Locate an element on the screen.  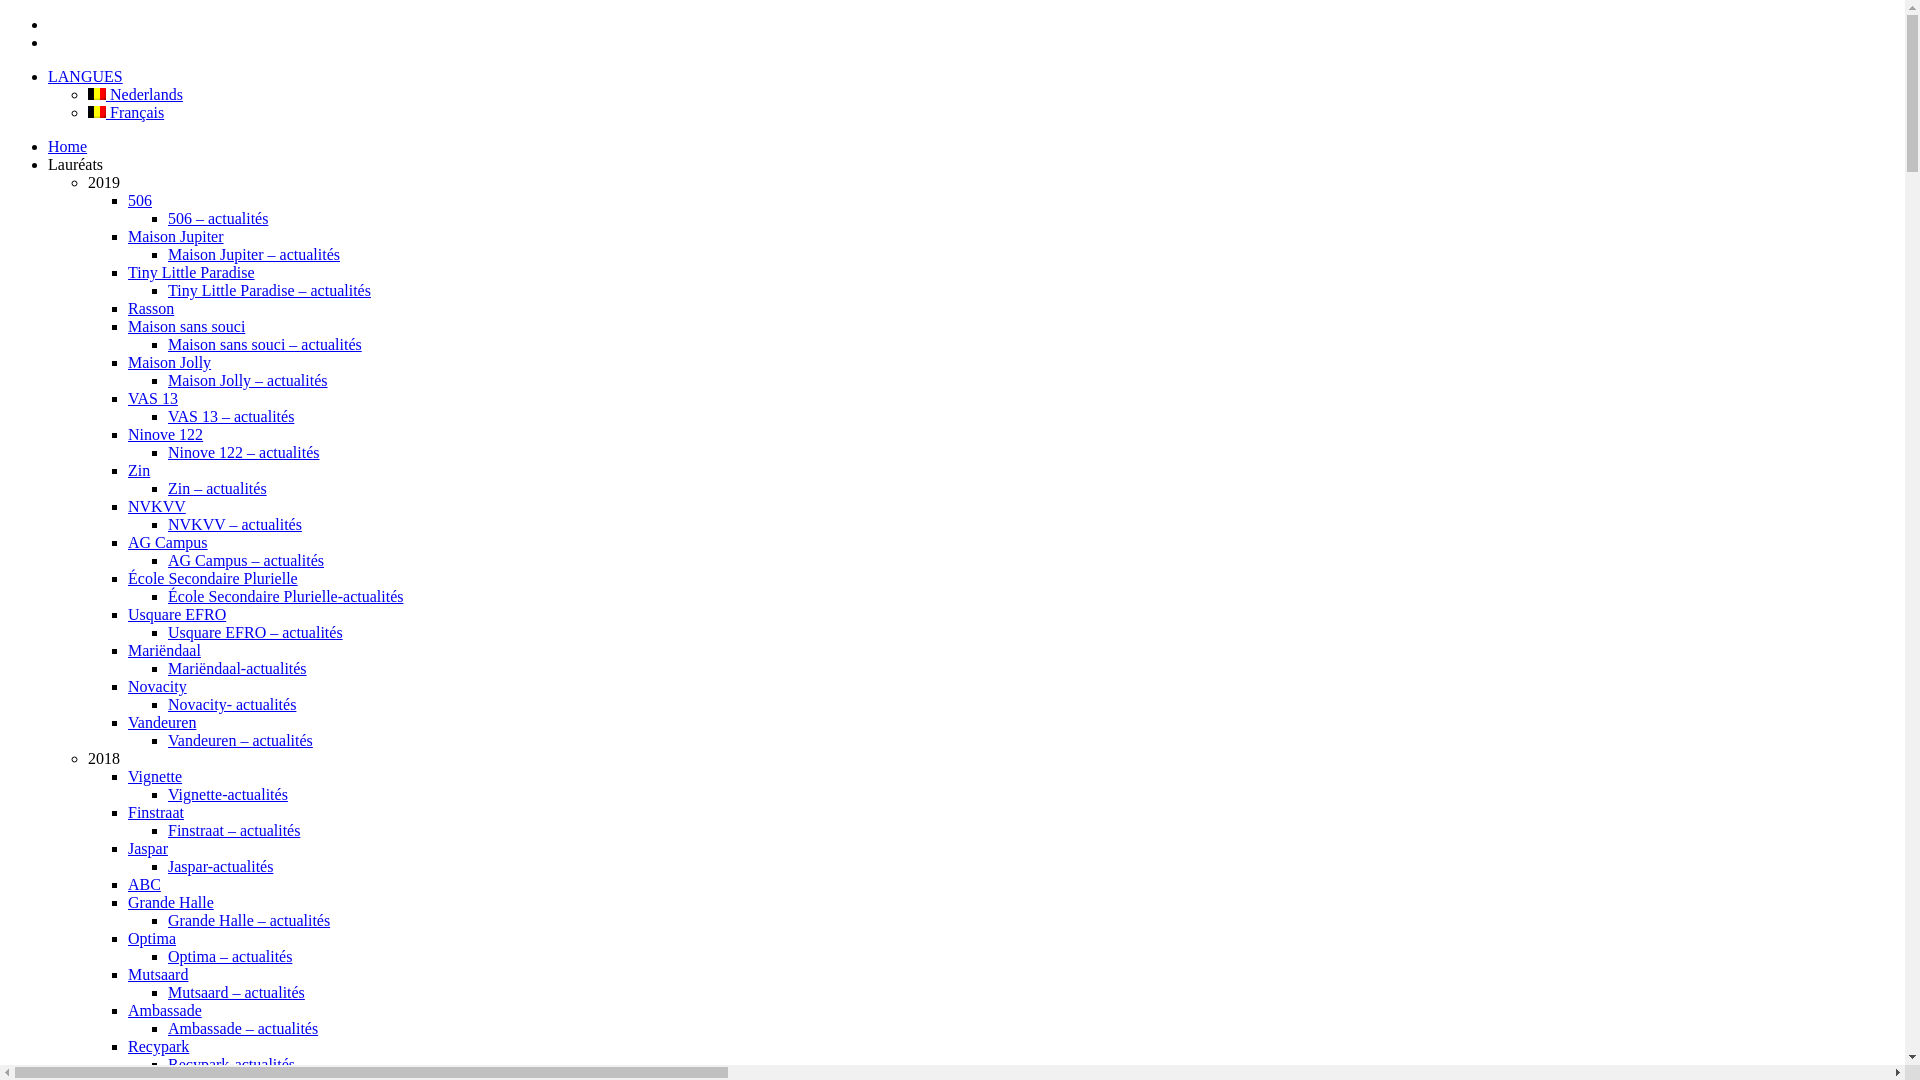
Maison Jolly is located at coordinates (170, 362).